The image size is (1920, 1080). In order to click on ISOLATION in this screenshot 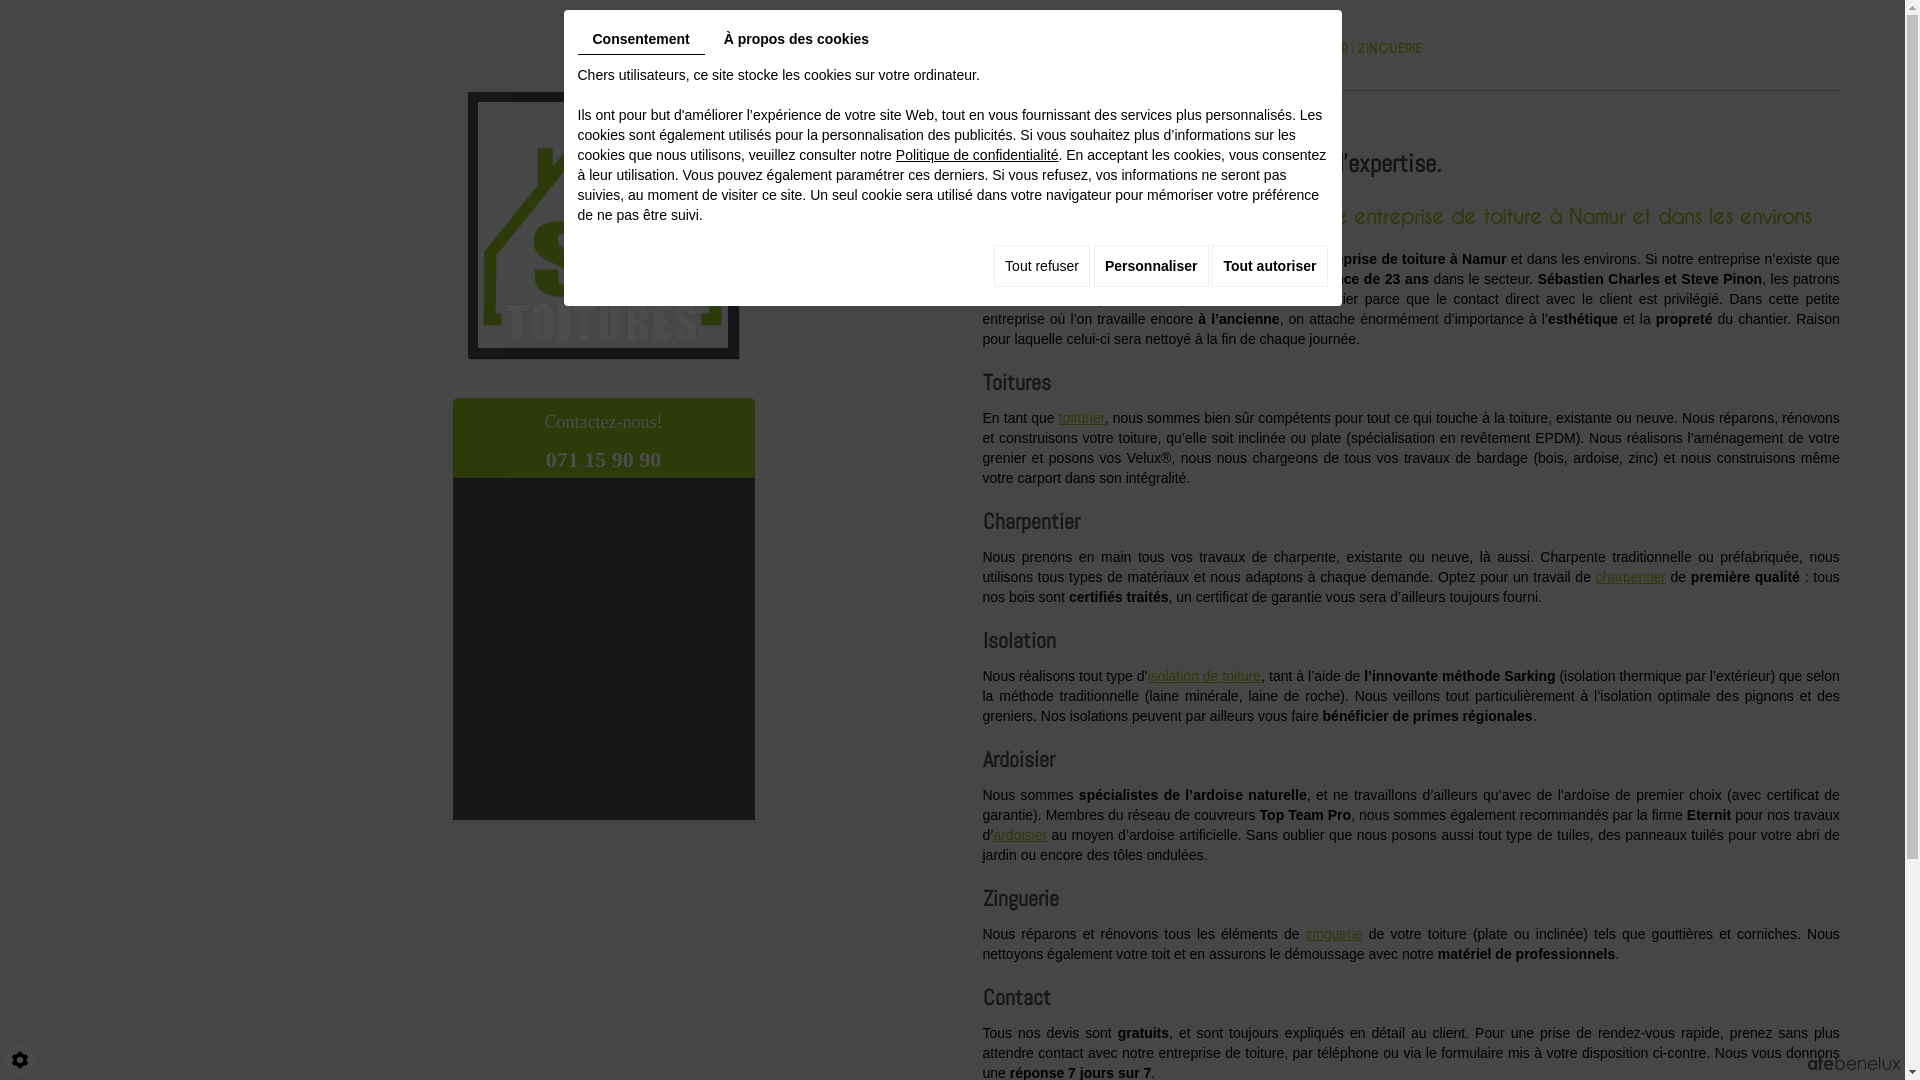, I will do `click(1242, 49)`.